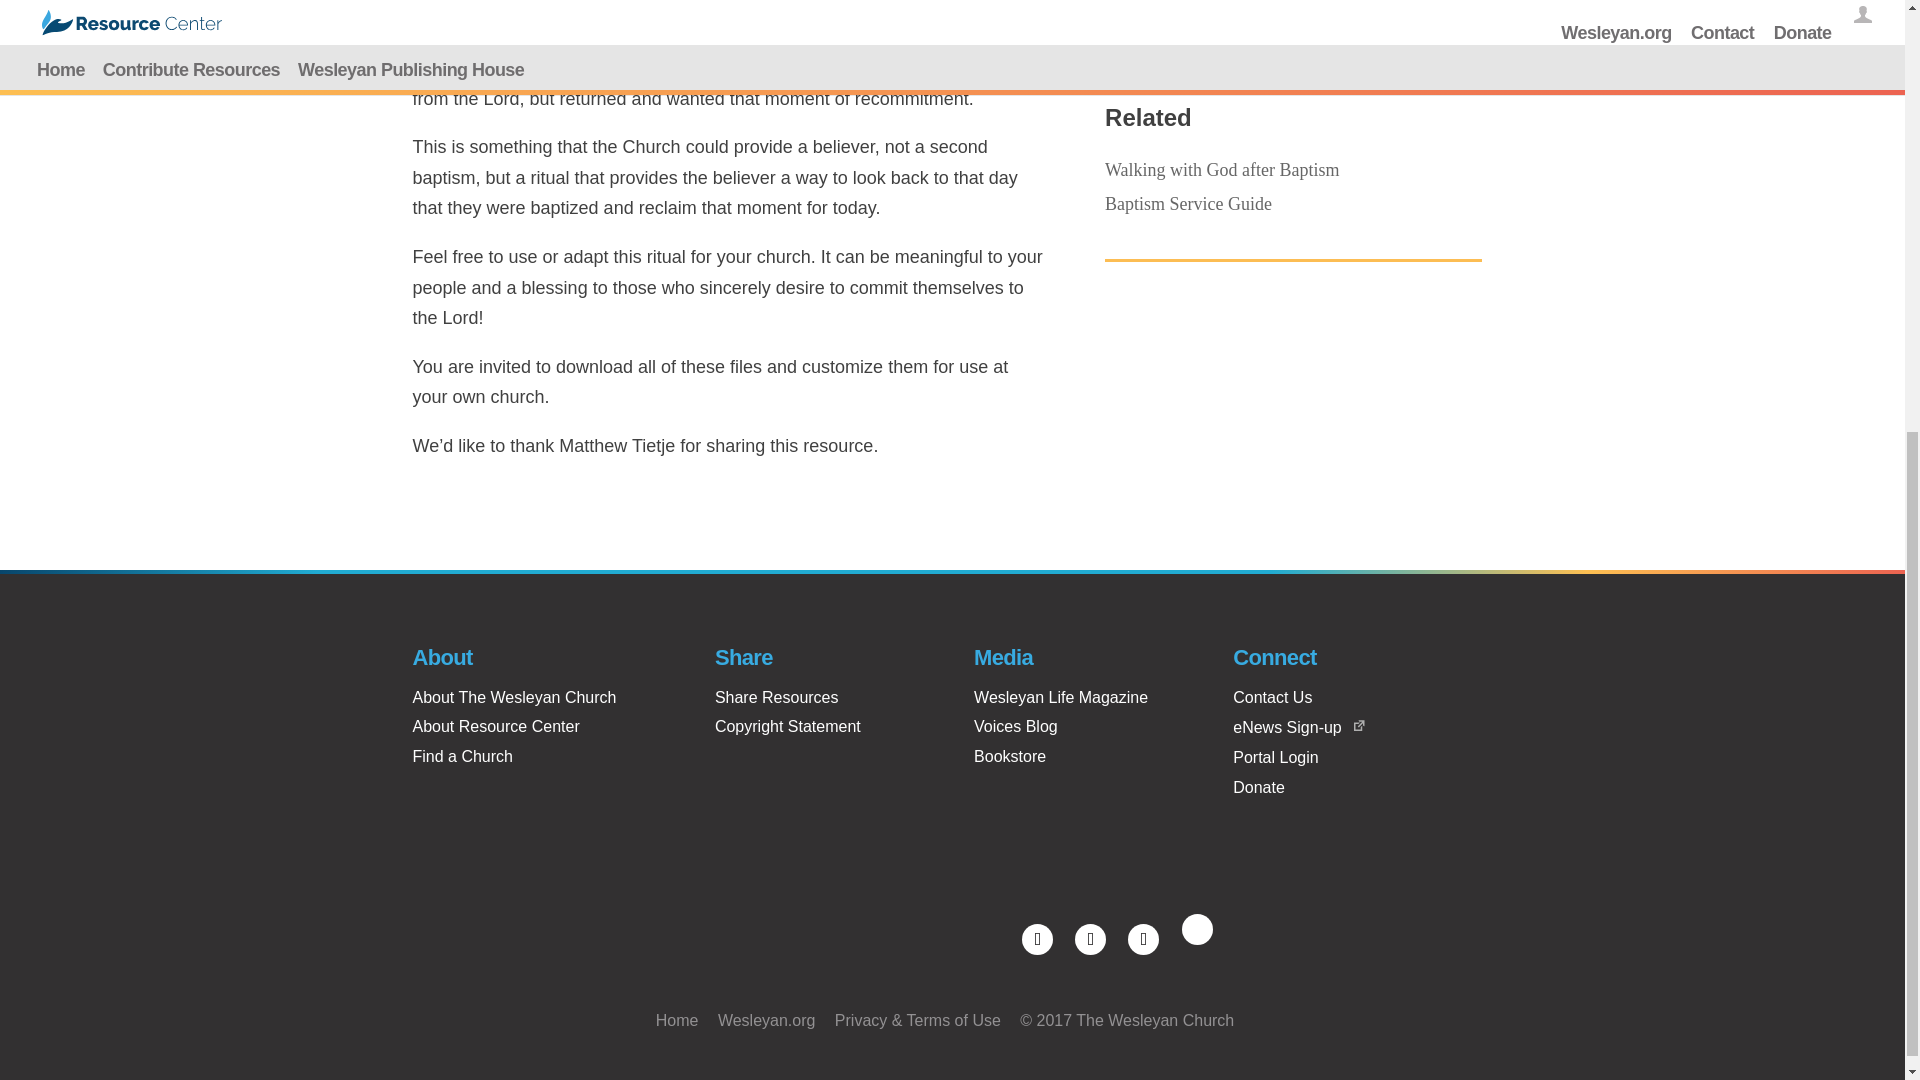 This screenshot has width=1920, height=1080. I want to click on eNews Sign-up, so click(1287, 727).